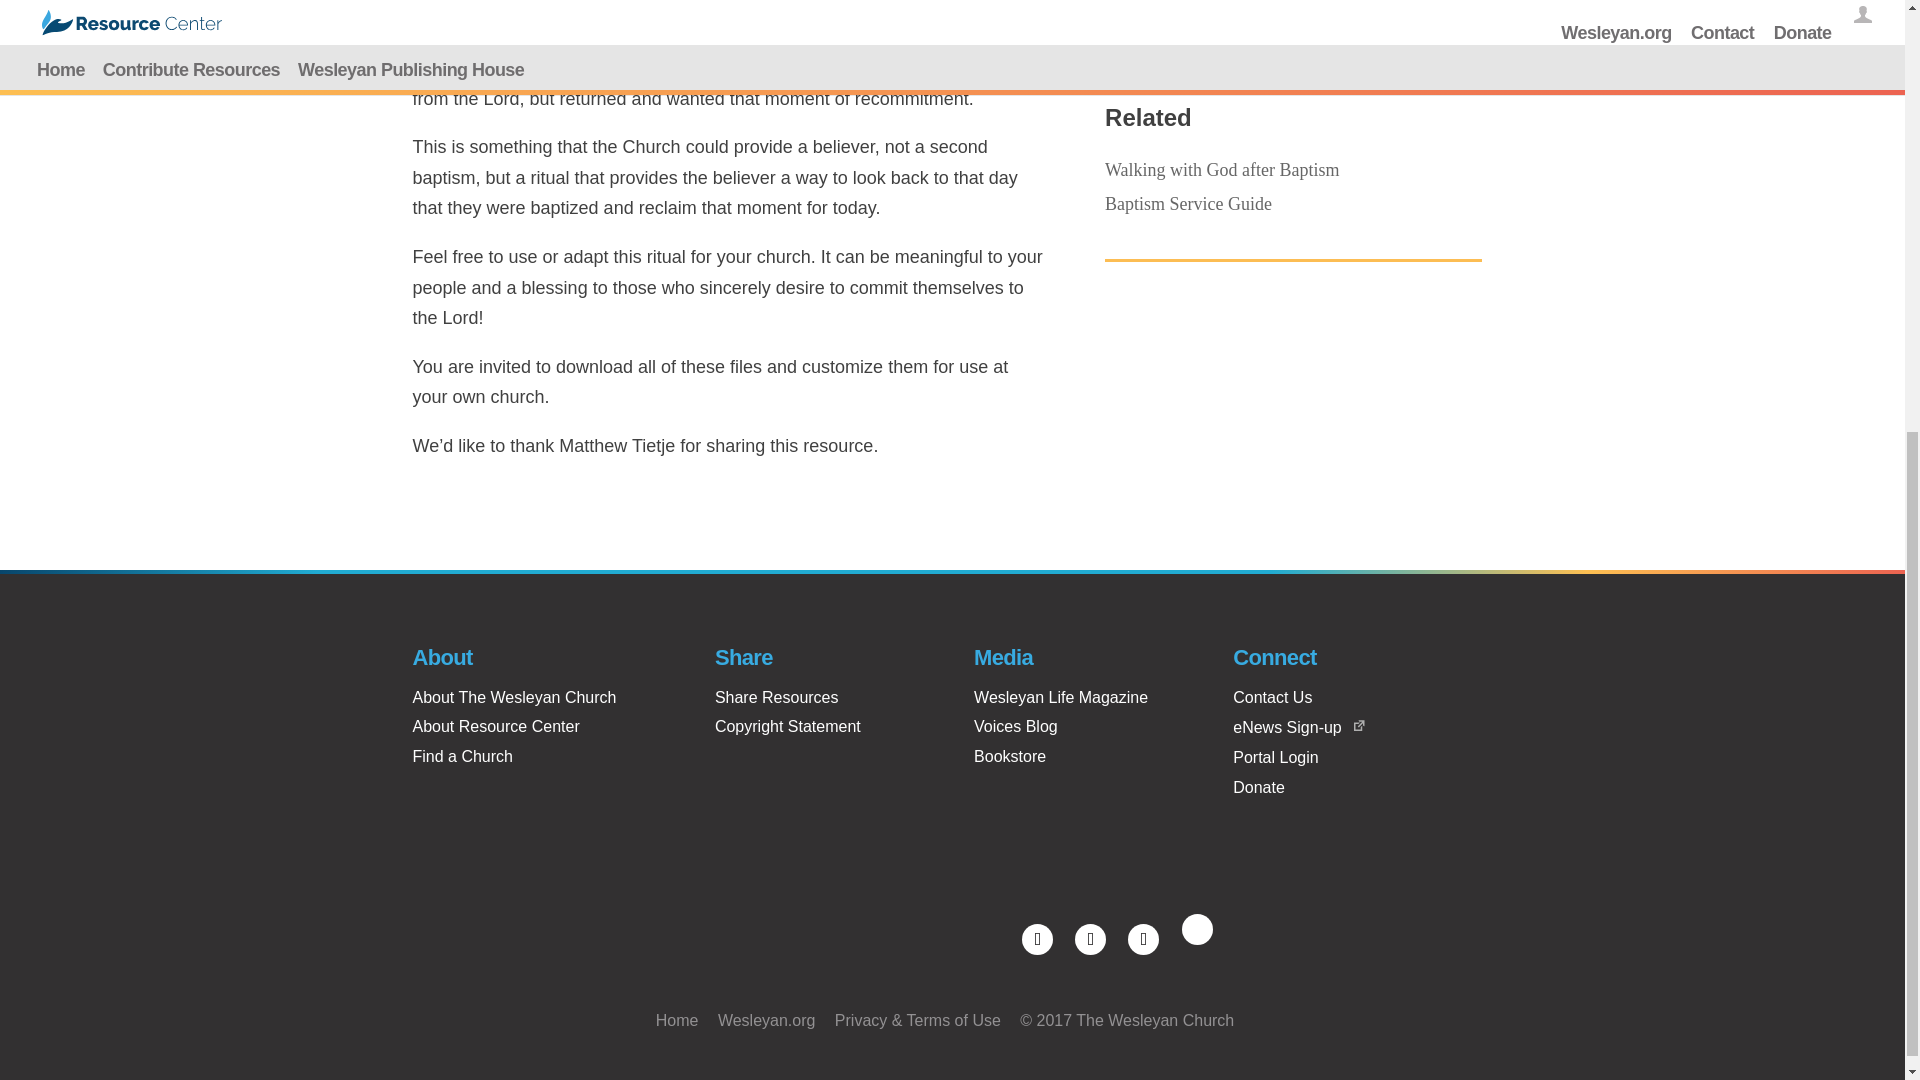 This screenshot has width=1920, height=1080. I want to click on eNews Sign-up, so click(1287, 727).